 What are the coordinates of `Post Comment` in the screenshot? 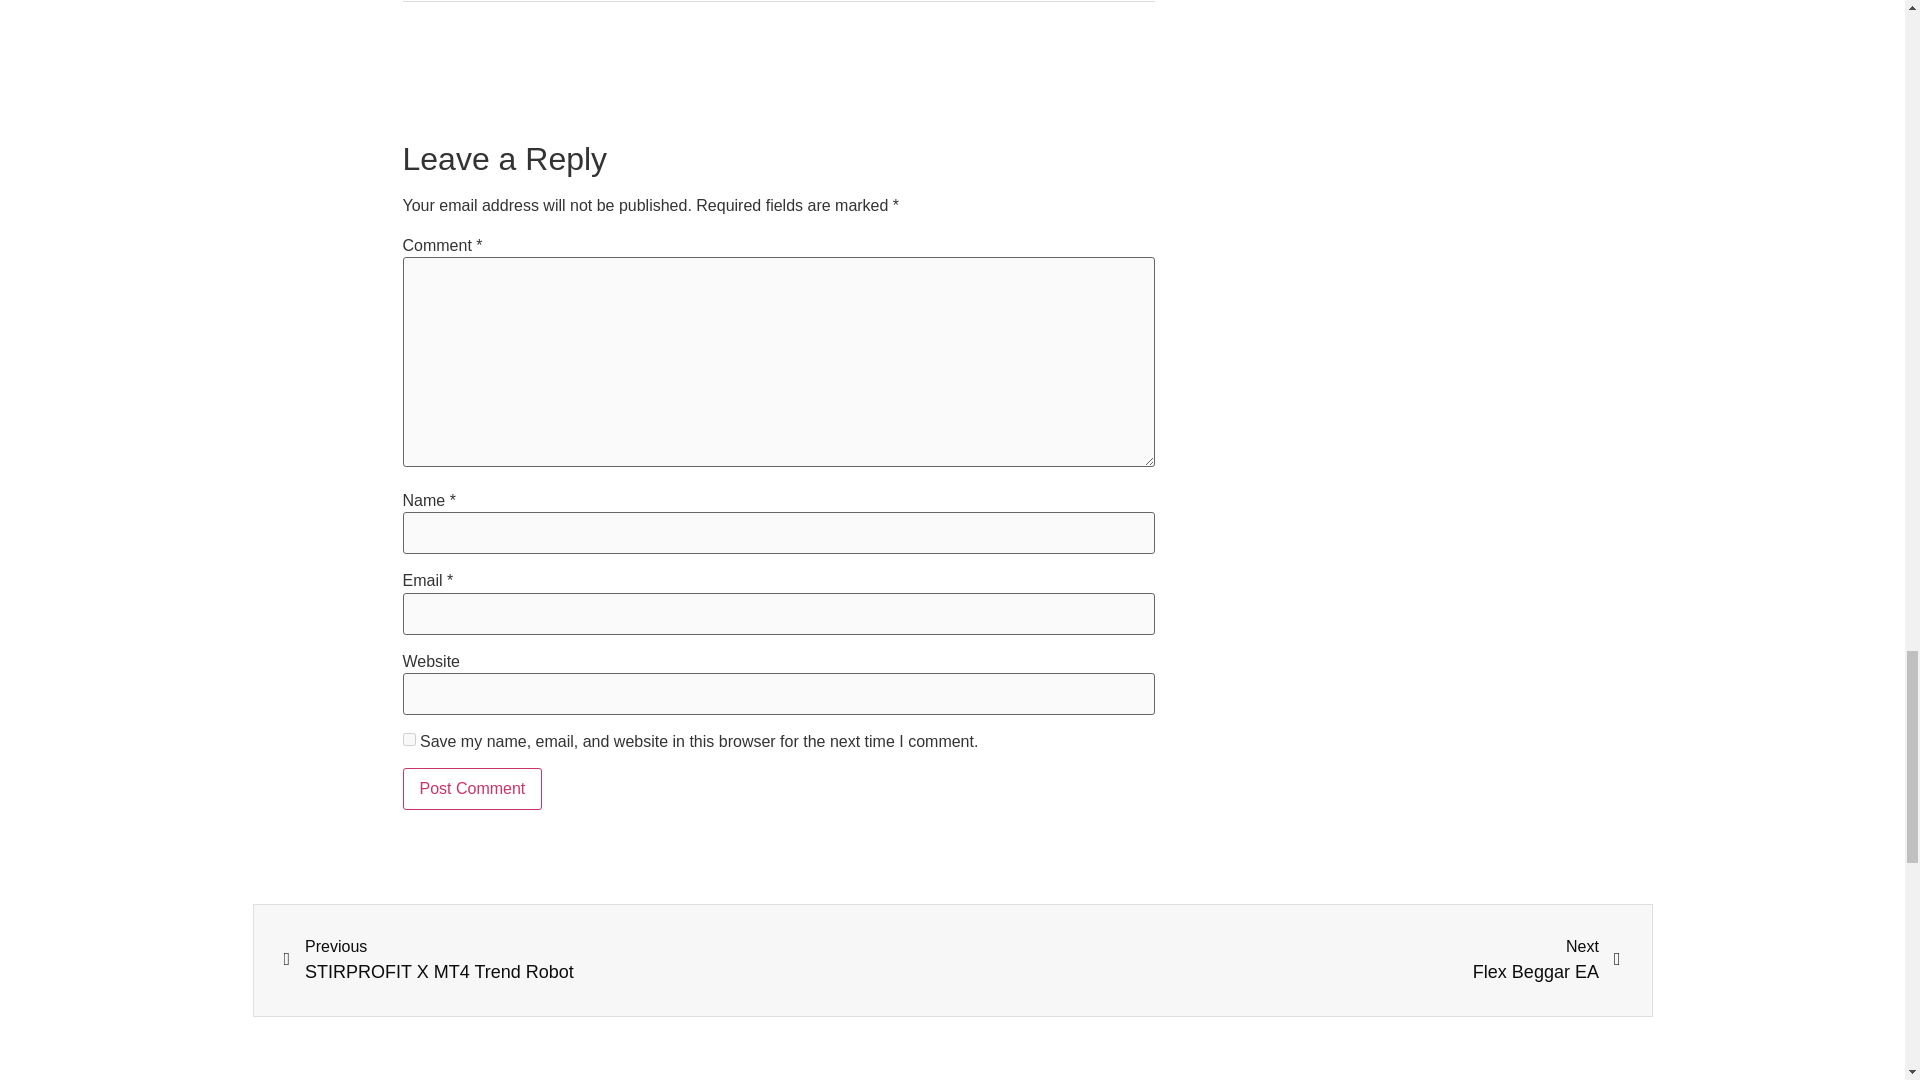 It's located at (471, 788).